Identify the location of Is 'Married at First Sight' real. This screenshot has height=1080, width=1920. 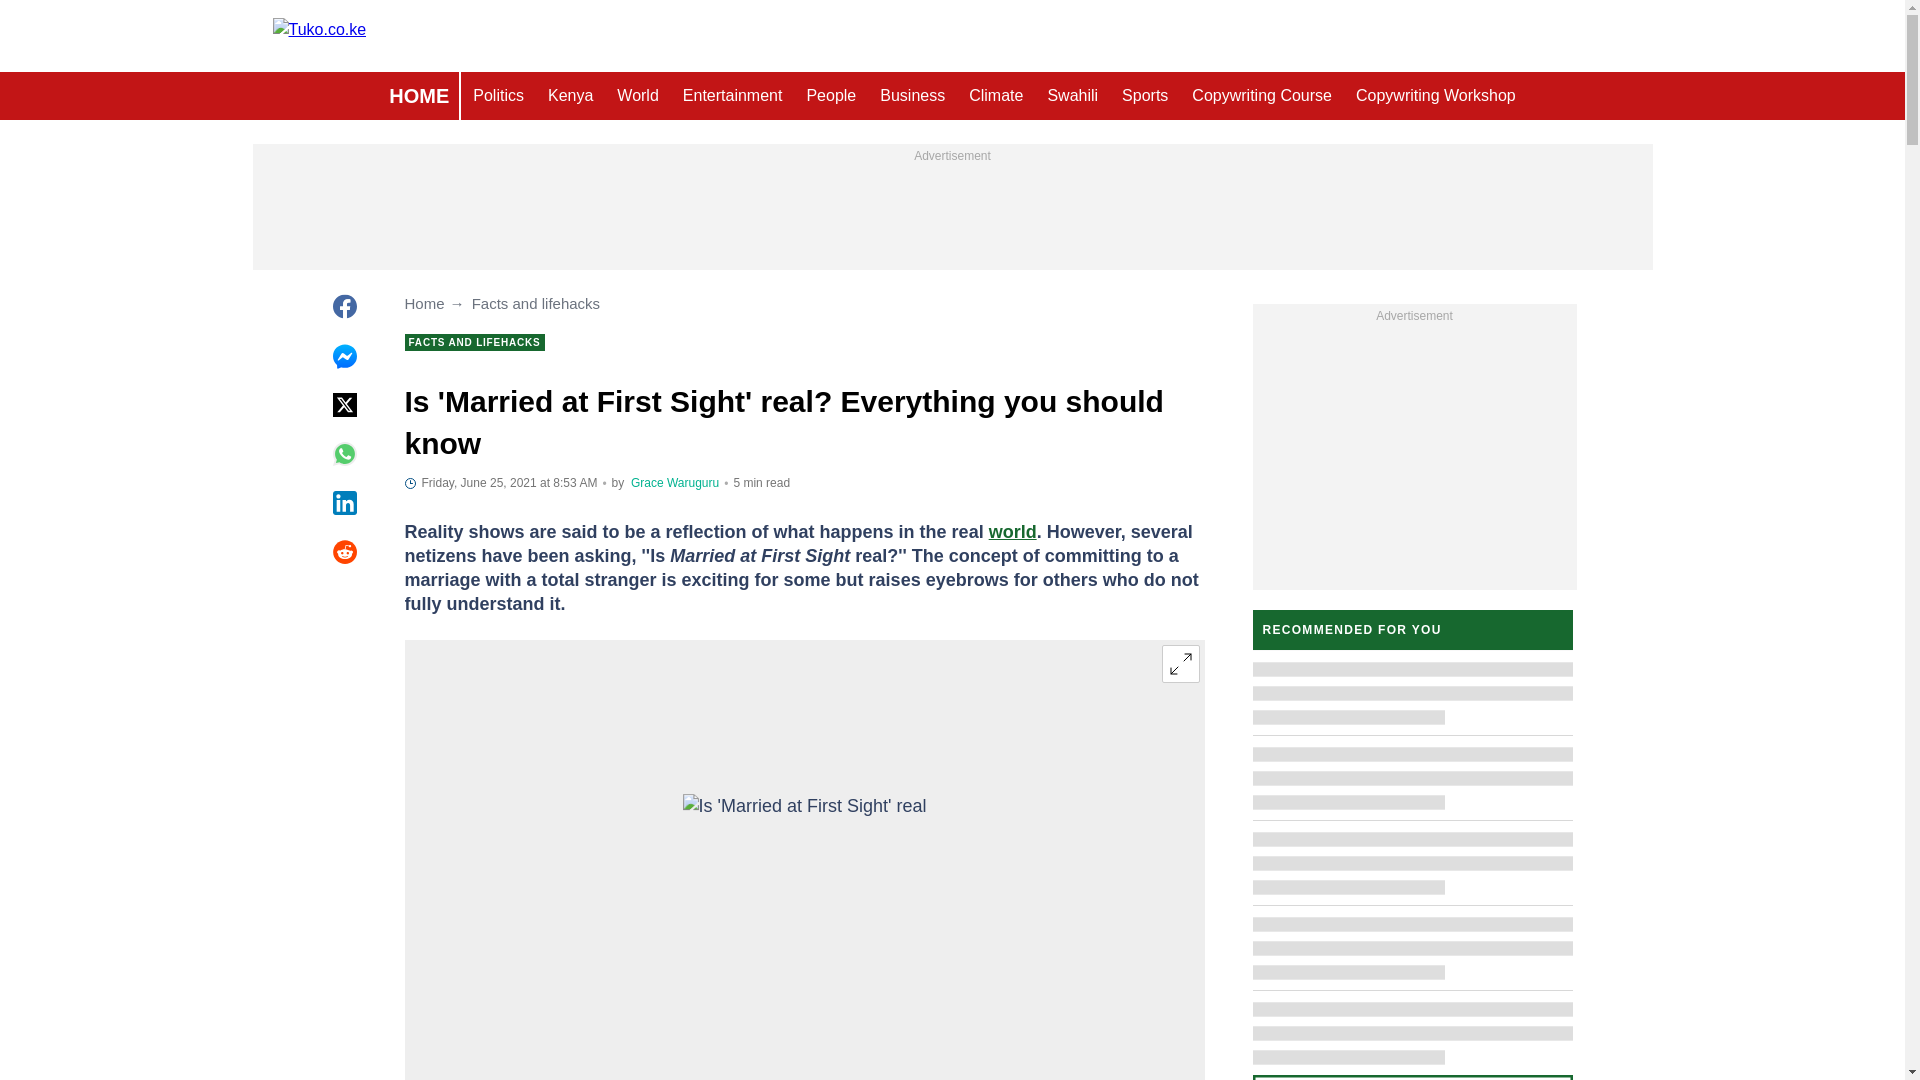
(805, 864).